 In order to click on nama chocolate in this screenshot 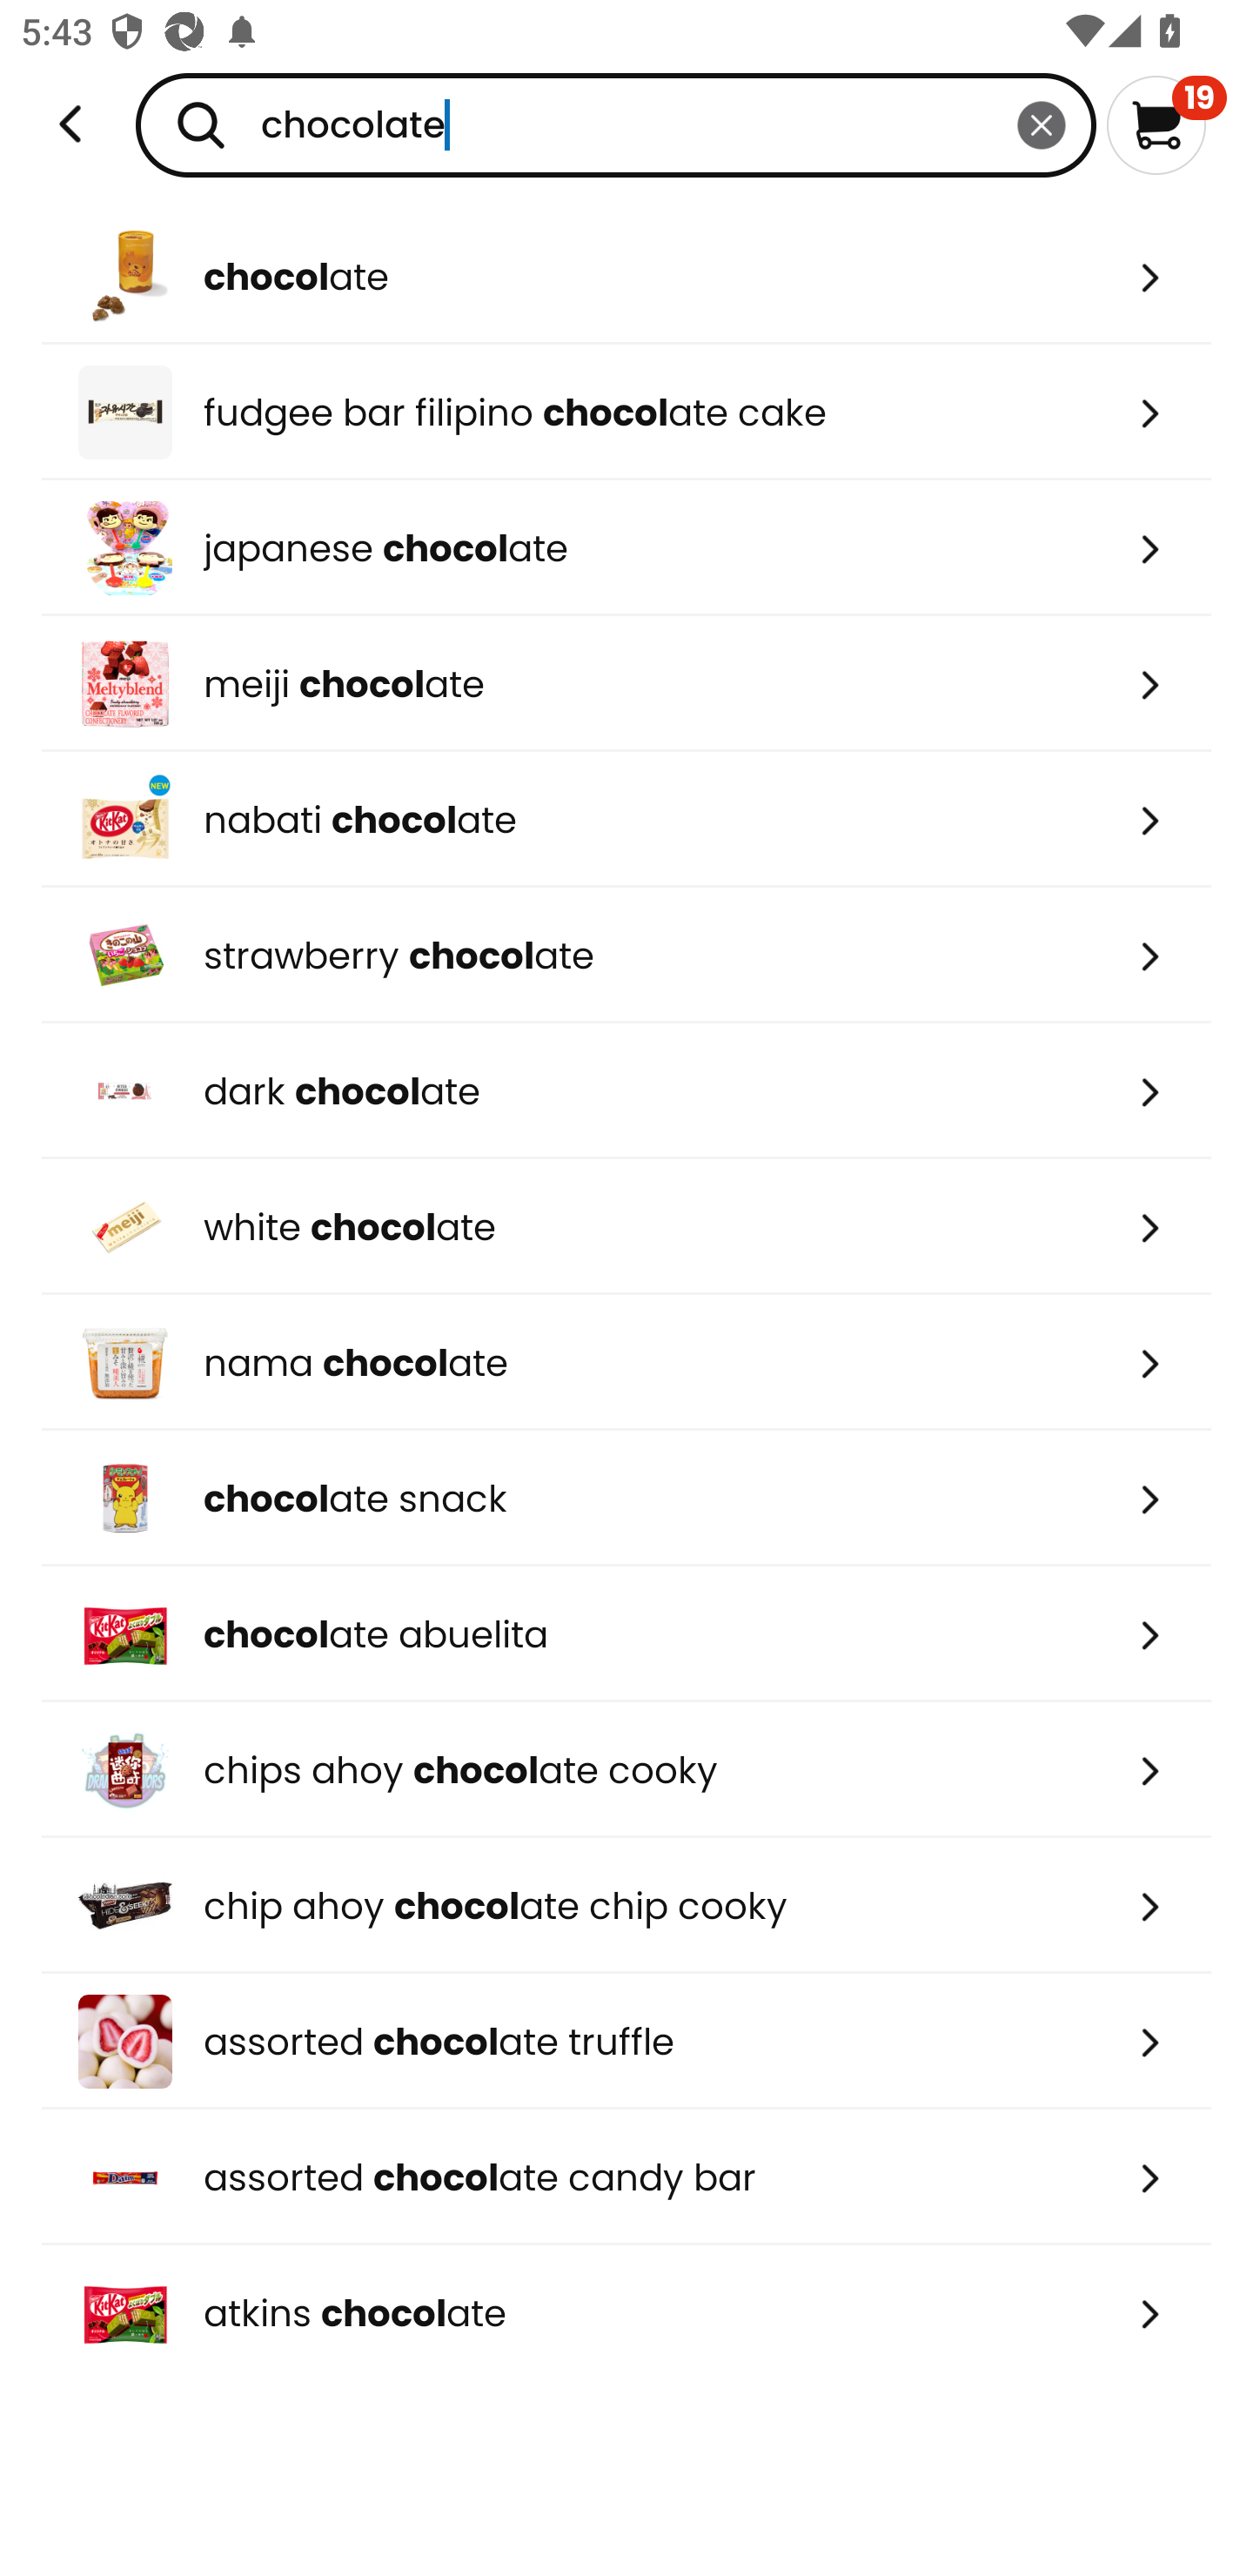, I will do `click(626, 1362)`.